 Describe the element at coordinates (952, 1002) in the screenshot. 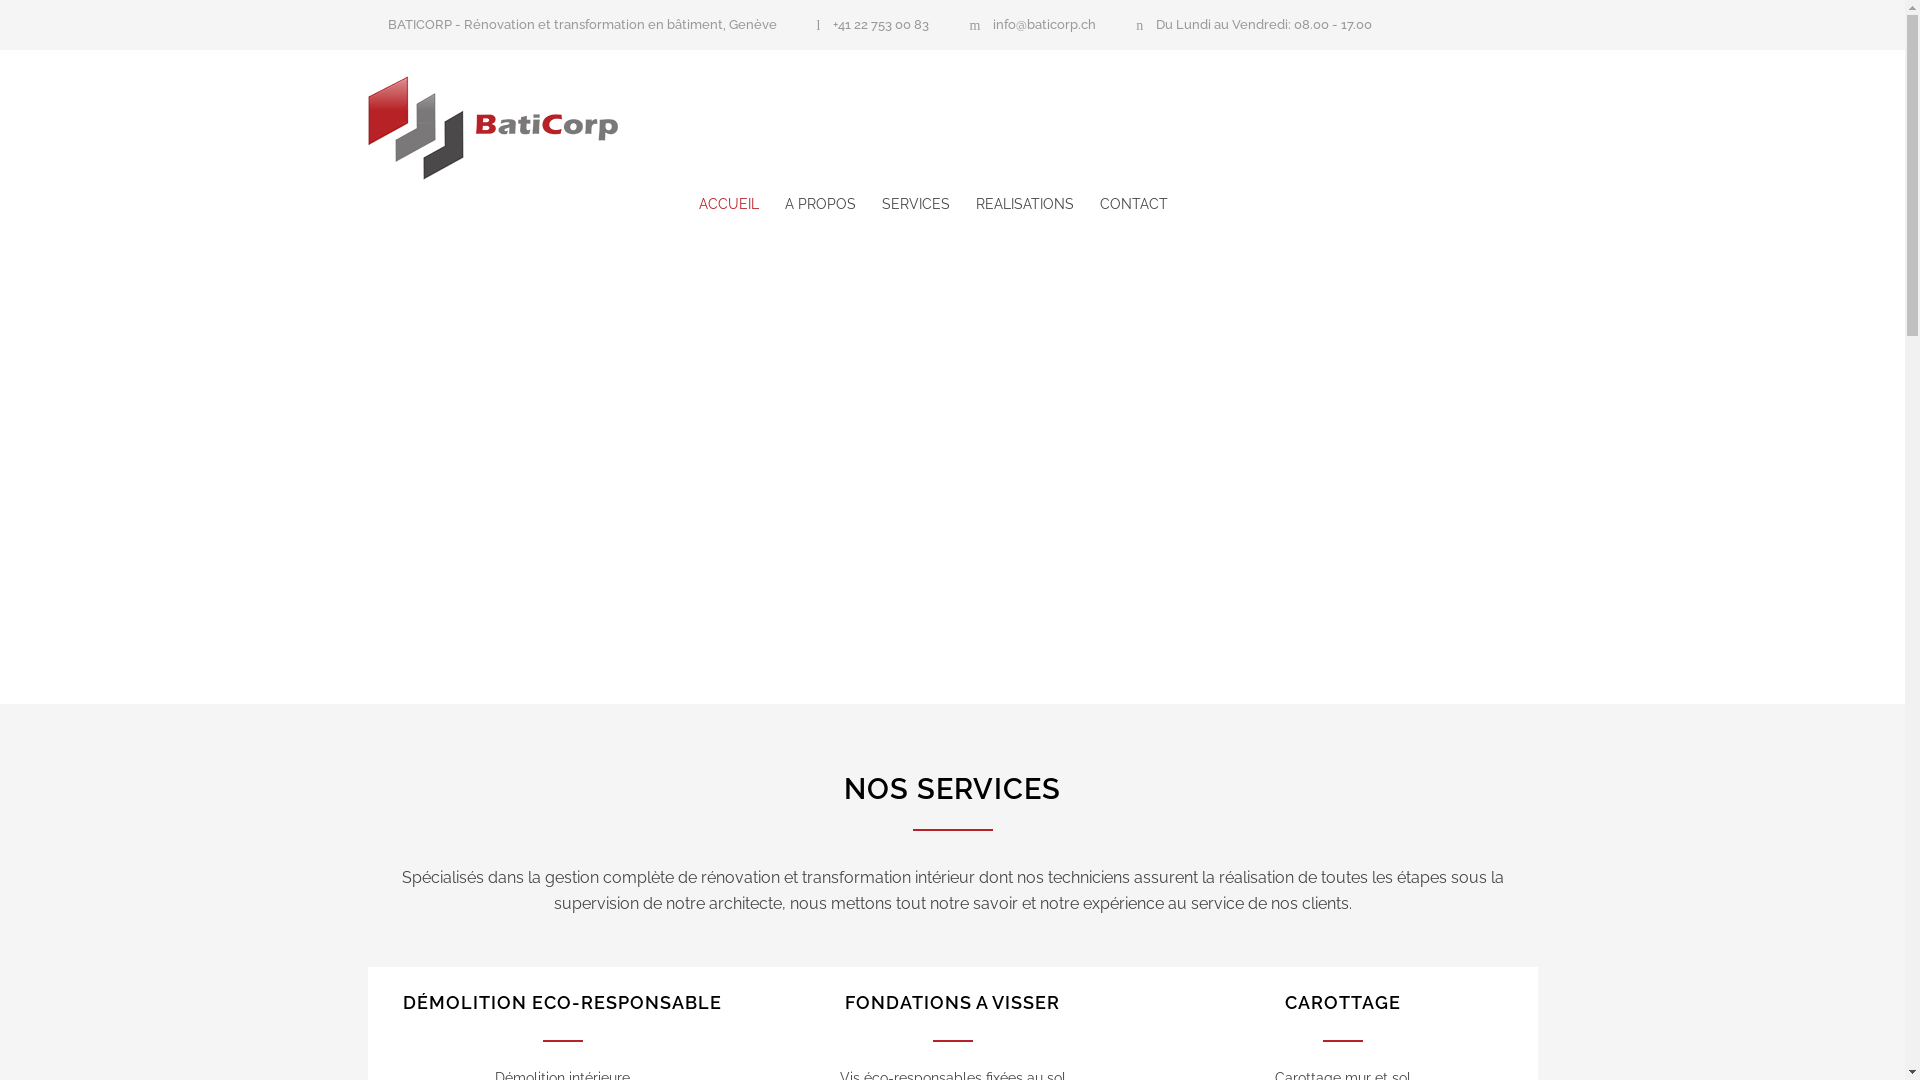

I see `FONDATIONS A VISSER` at that location.